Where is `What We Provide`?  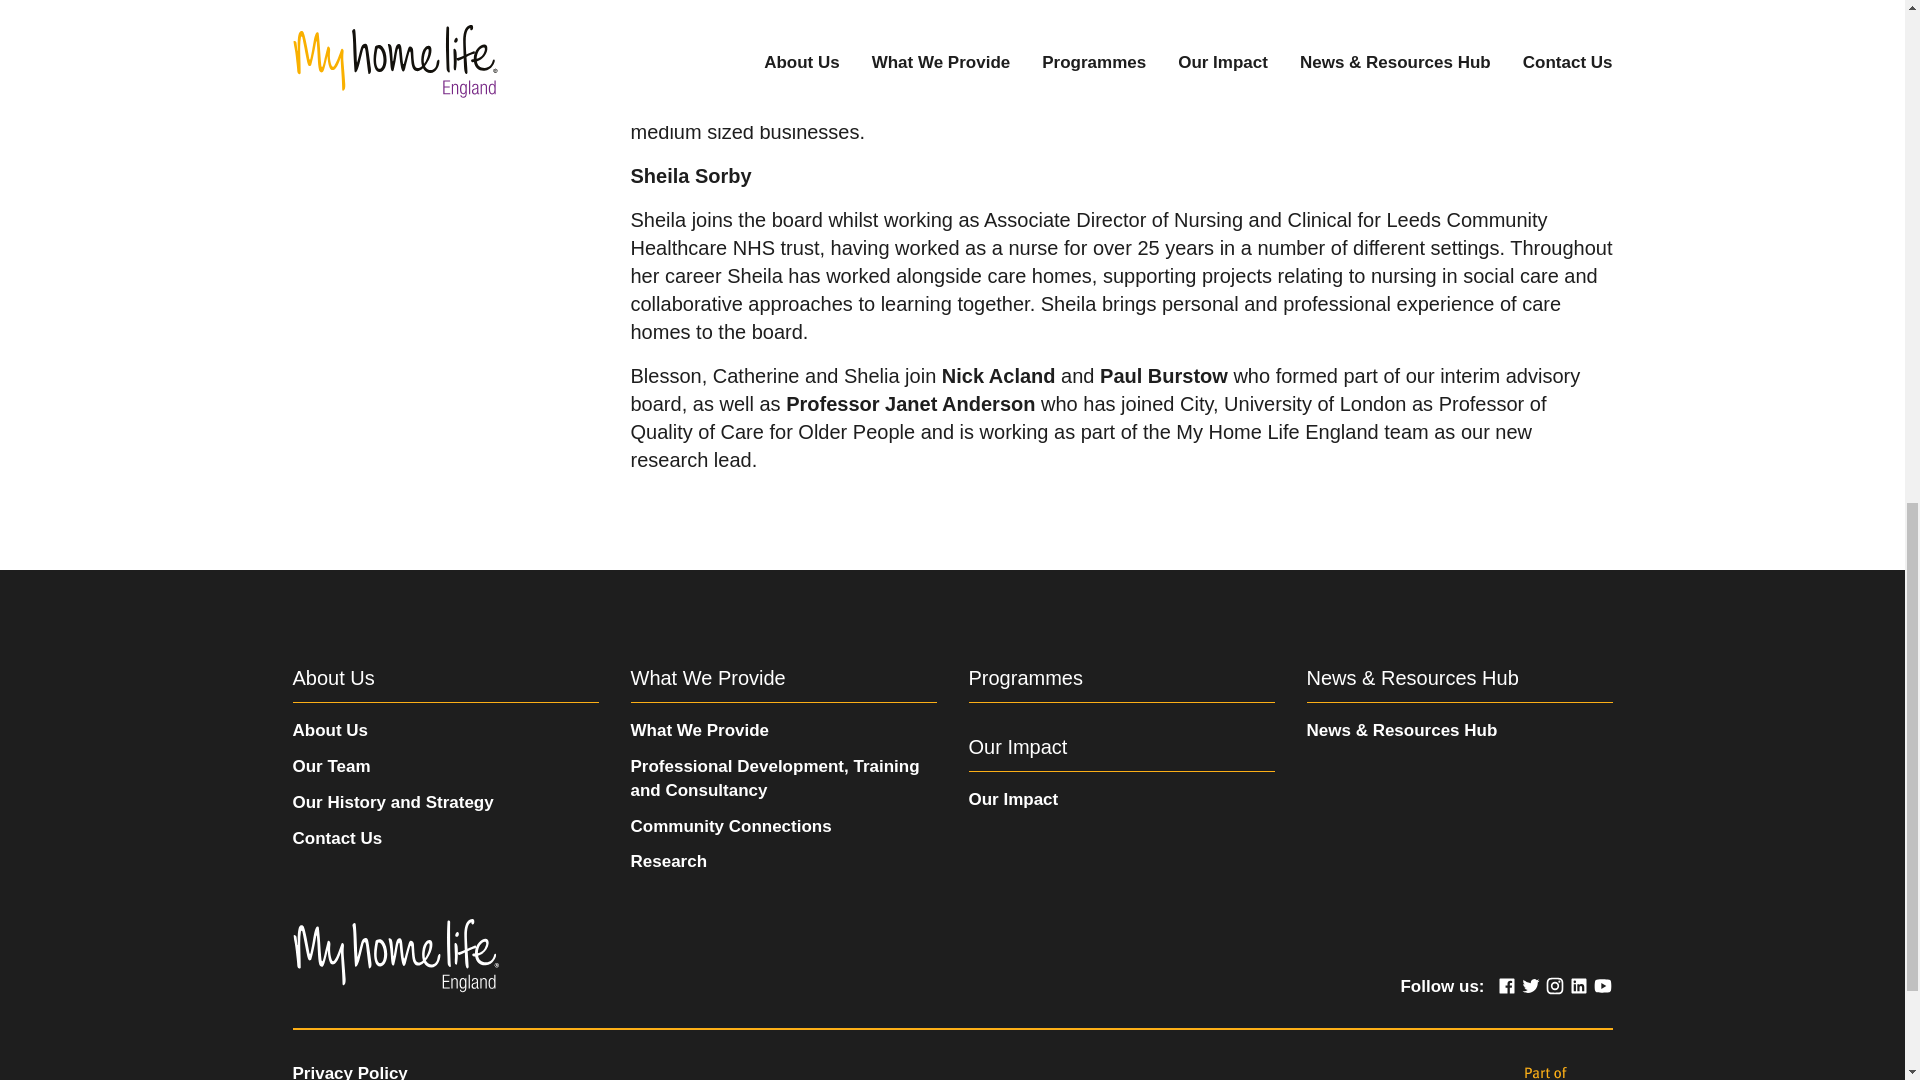
What We Provide is located at coordinates (699, 730).